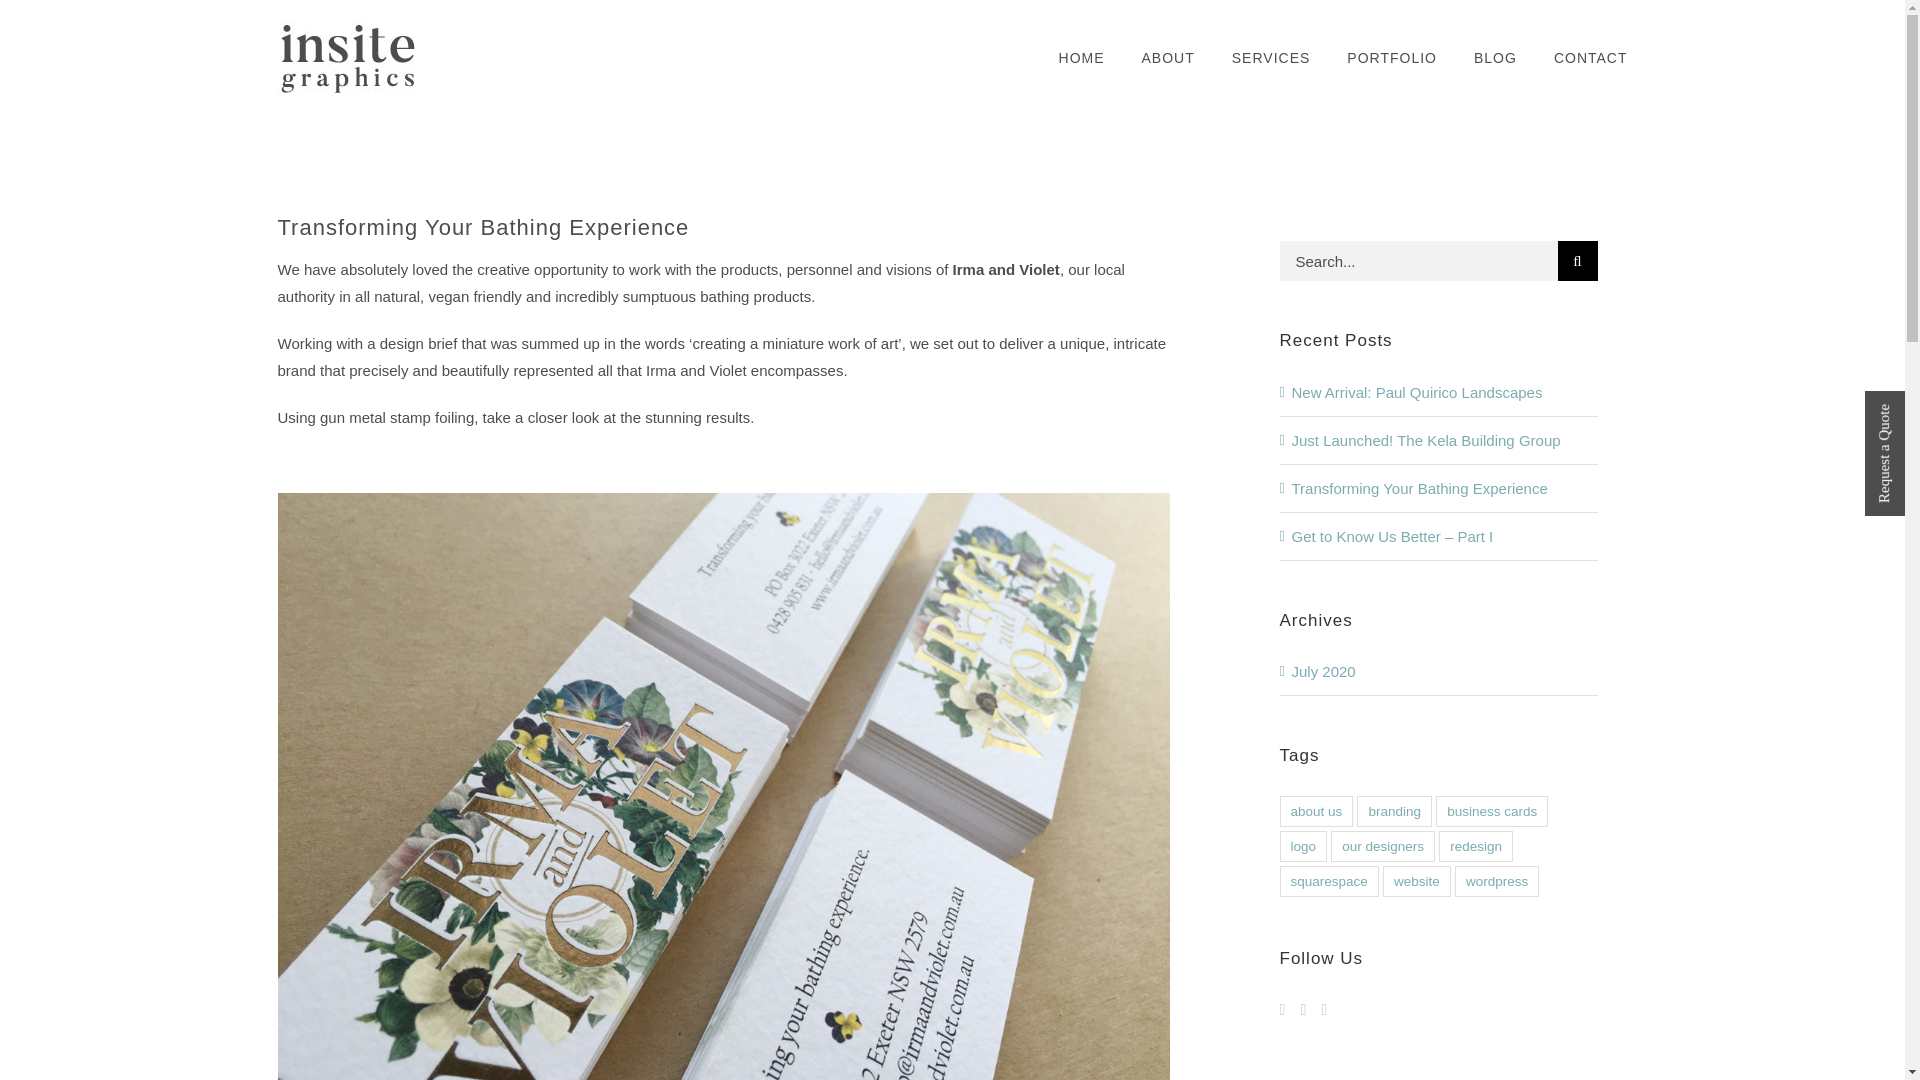 Image resolution: width=1920 pixels, height=1080 pixels. I want to click on business cards, so click(1492, 811).